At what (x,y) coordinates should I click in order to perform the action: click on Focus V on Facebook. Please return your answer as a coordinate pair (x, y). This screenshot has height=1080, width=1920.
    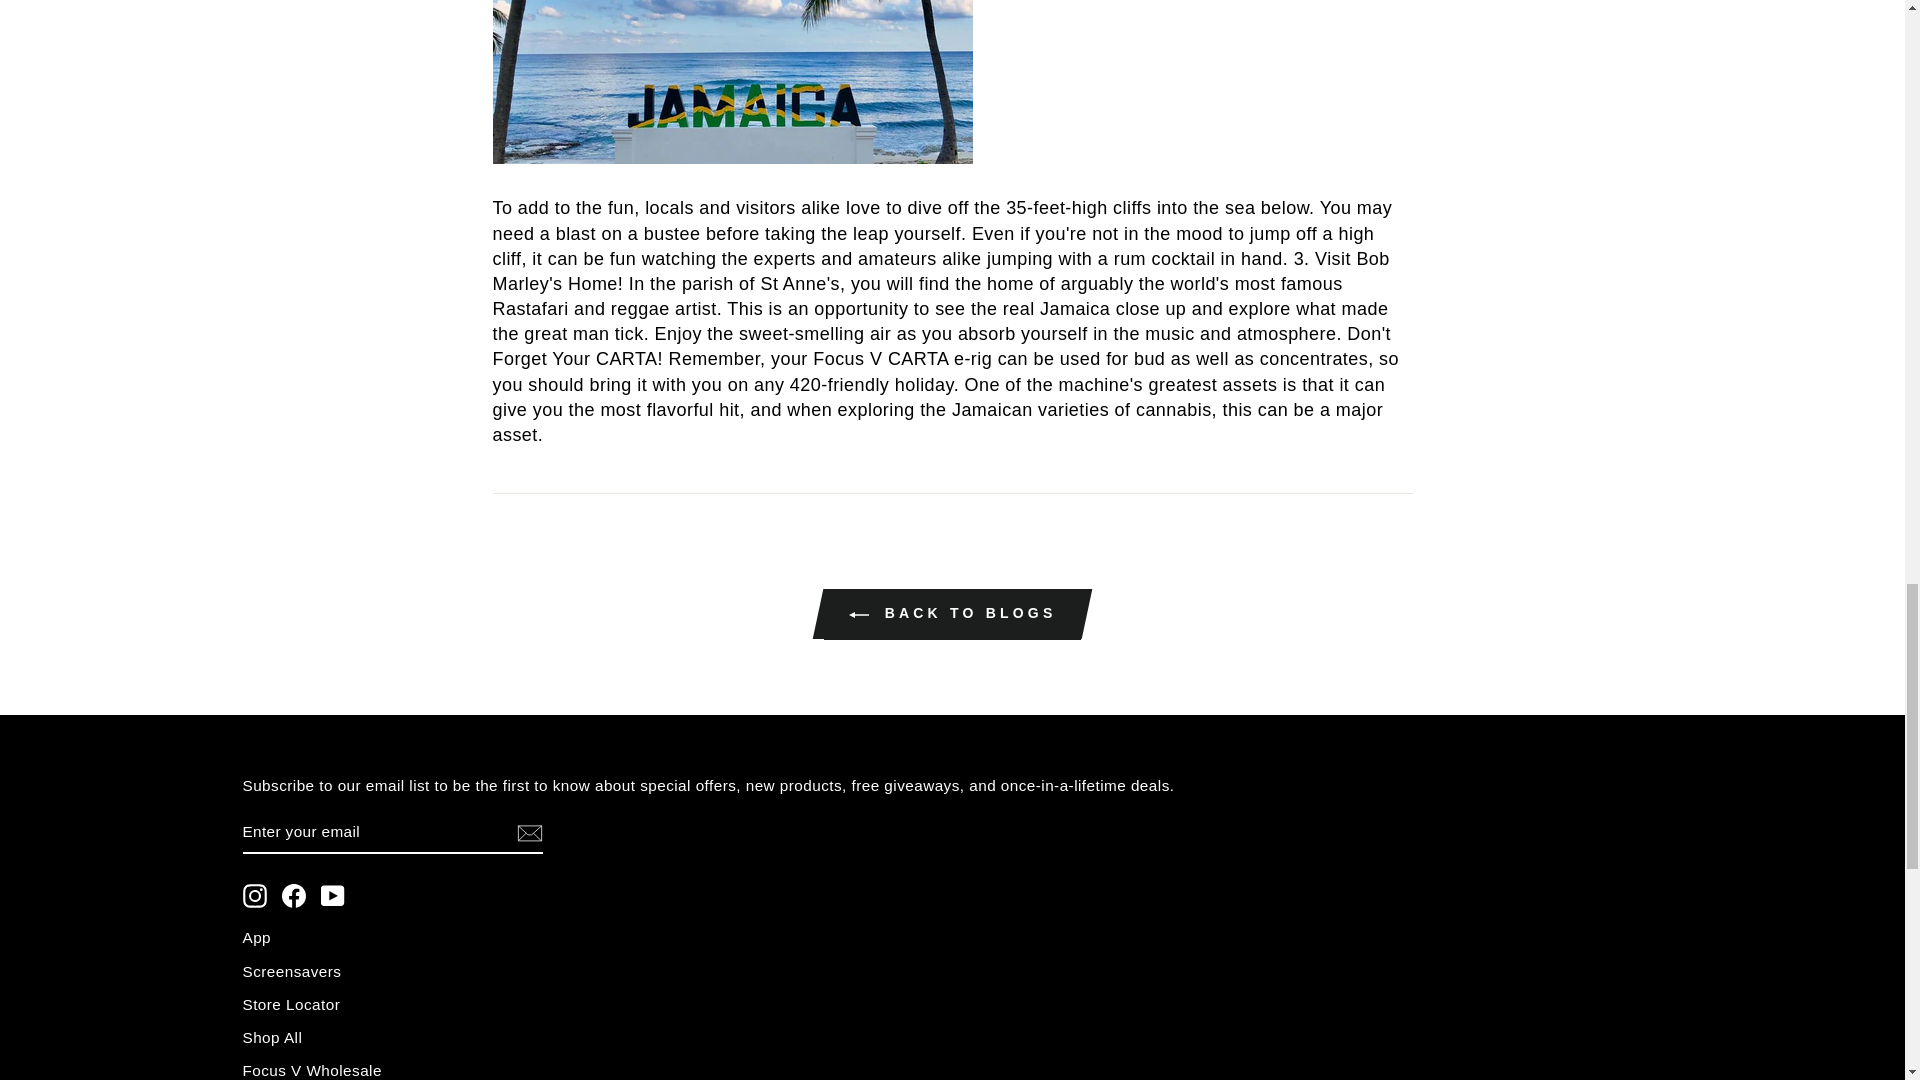
    Looking at the image, I should click on (294, 896).